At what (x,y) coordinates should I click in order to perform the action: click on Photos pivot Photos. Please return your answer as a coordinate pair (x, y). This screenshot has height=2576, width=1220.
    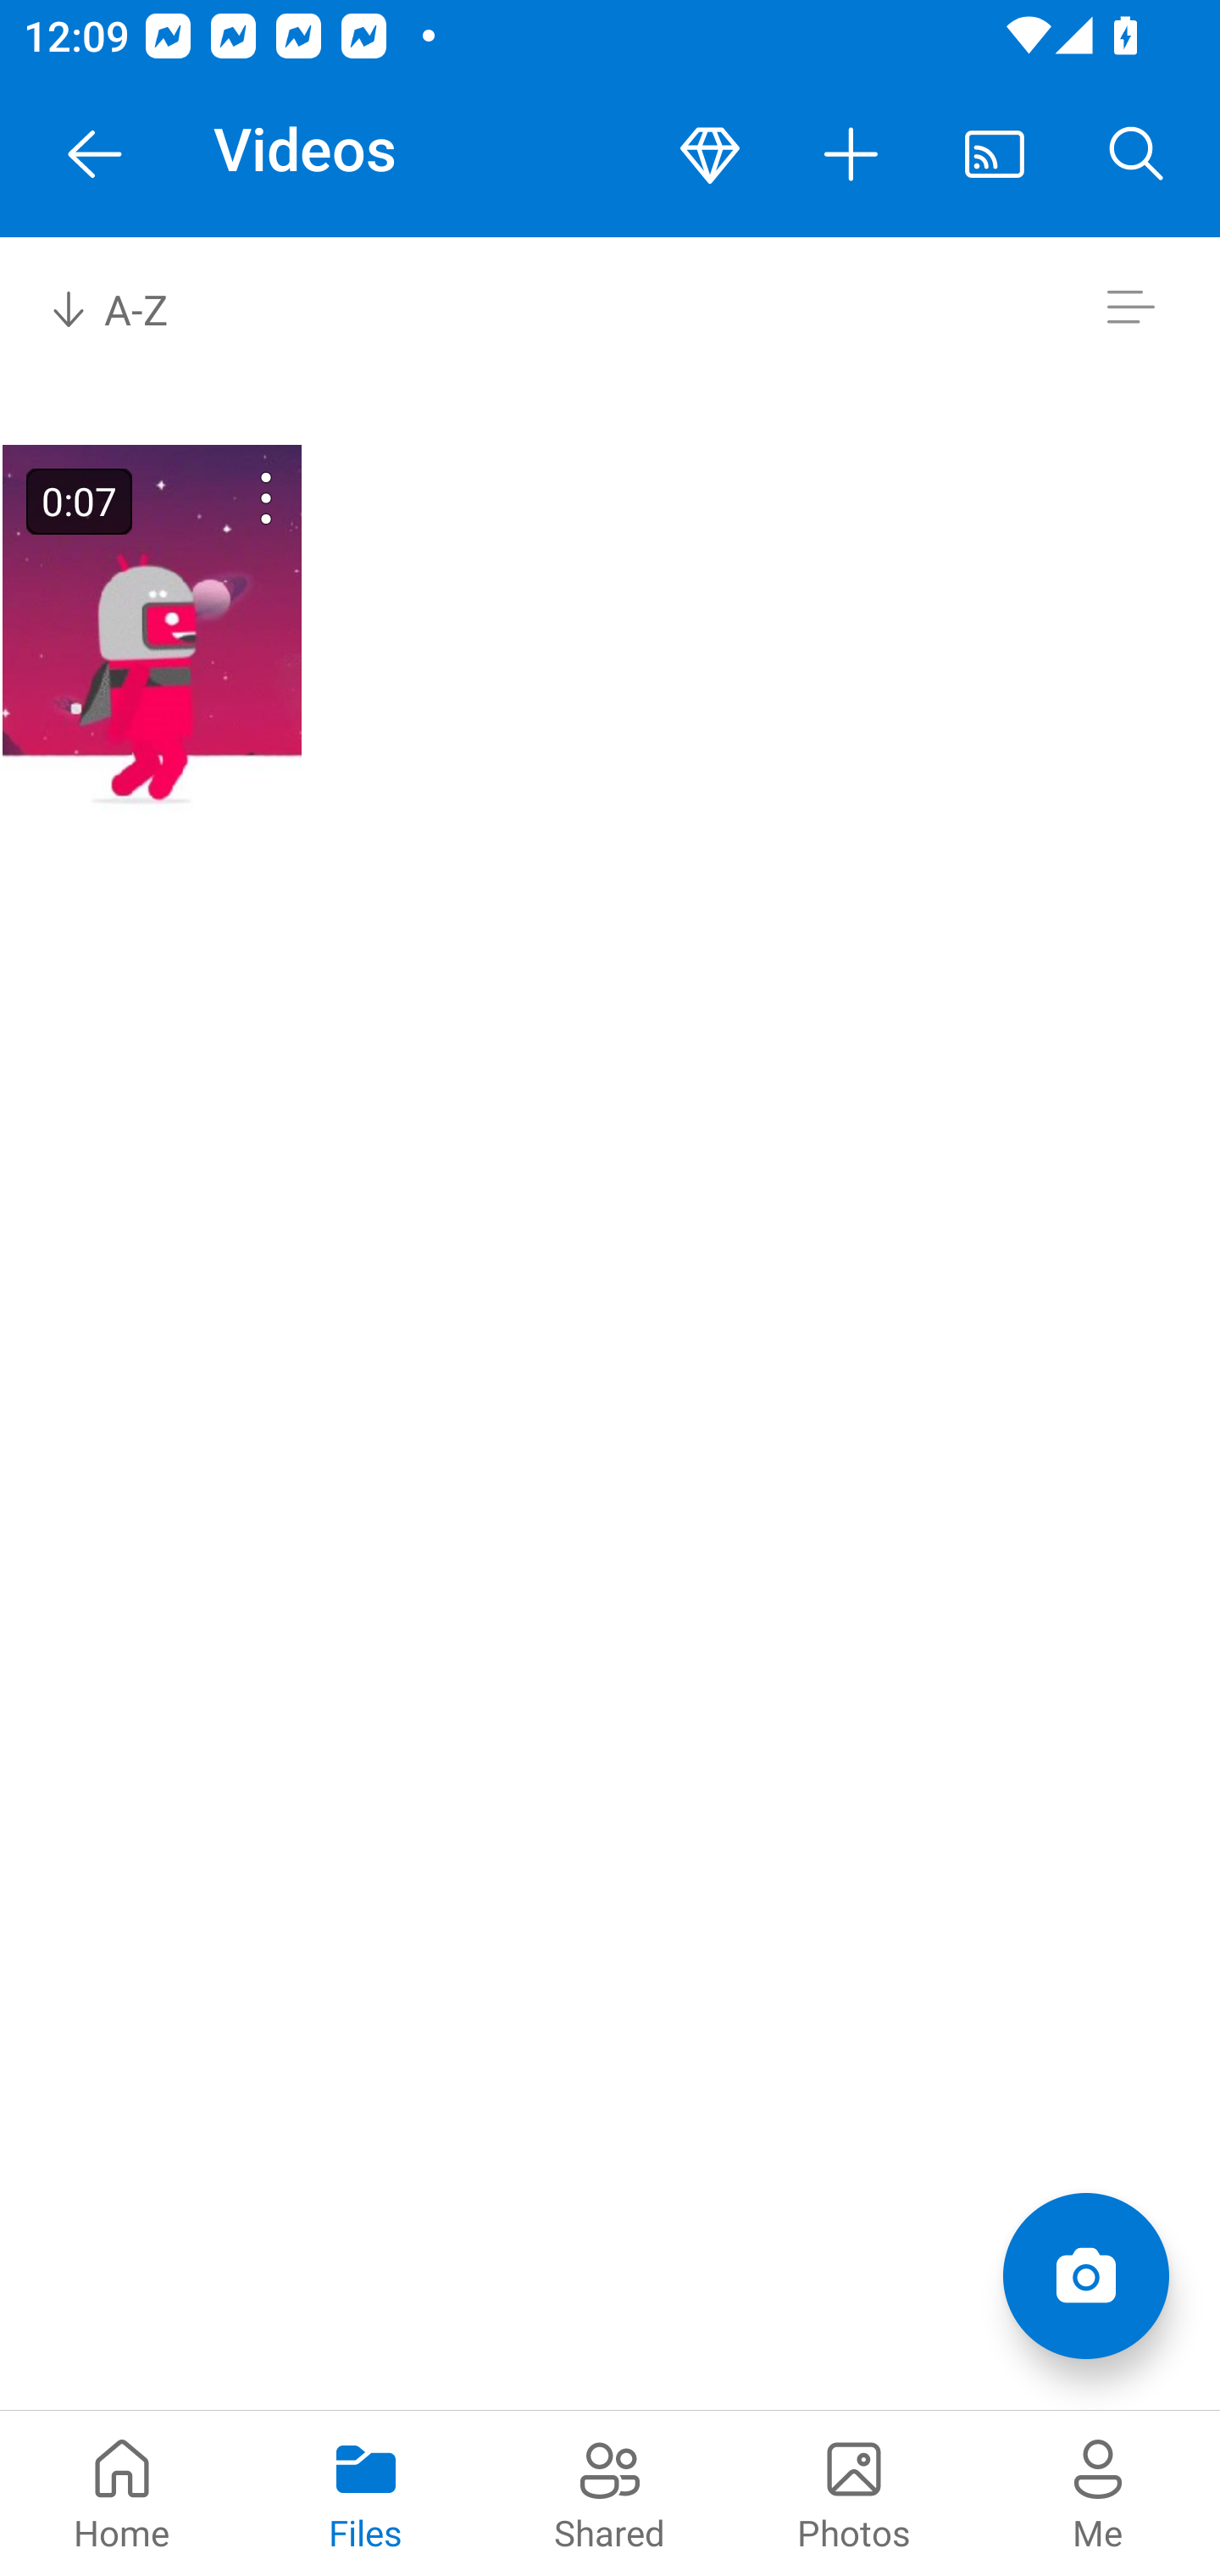
    Looking at the image, I should click on (854, 2493).